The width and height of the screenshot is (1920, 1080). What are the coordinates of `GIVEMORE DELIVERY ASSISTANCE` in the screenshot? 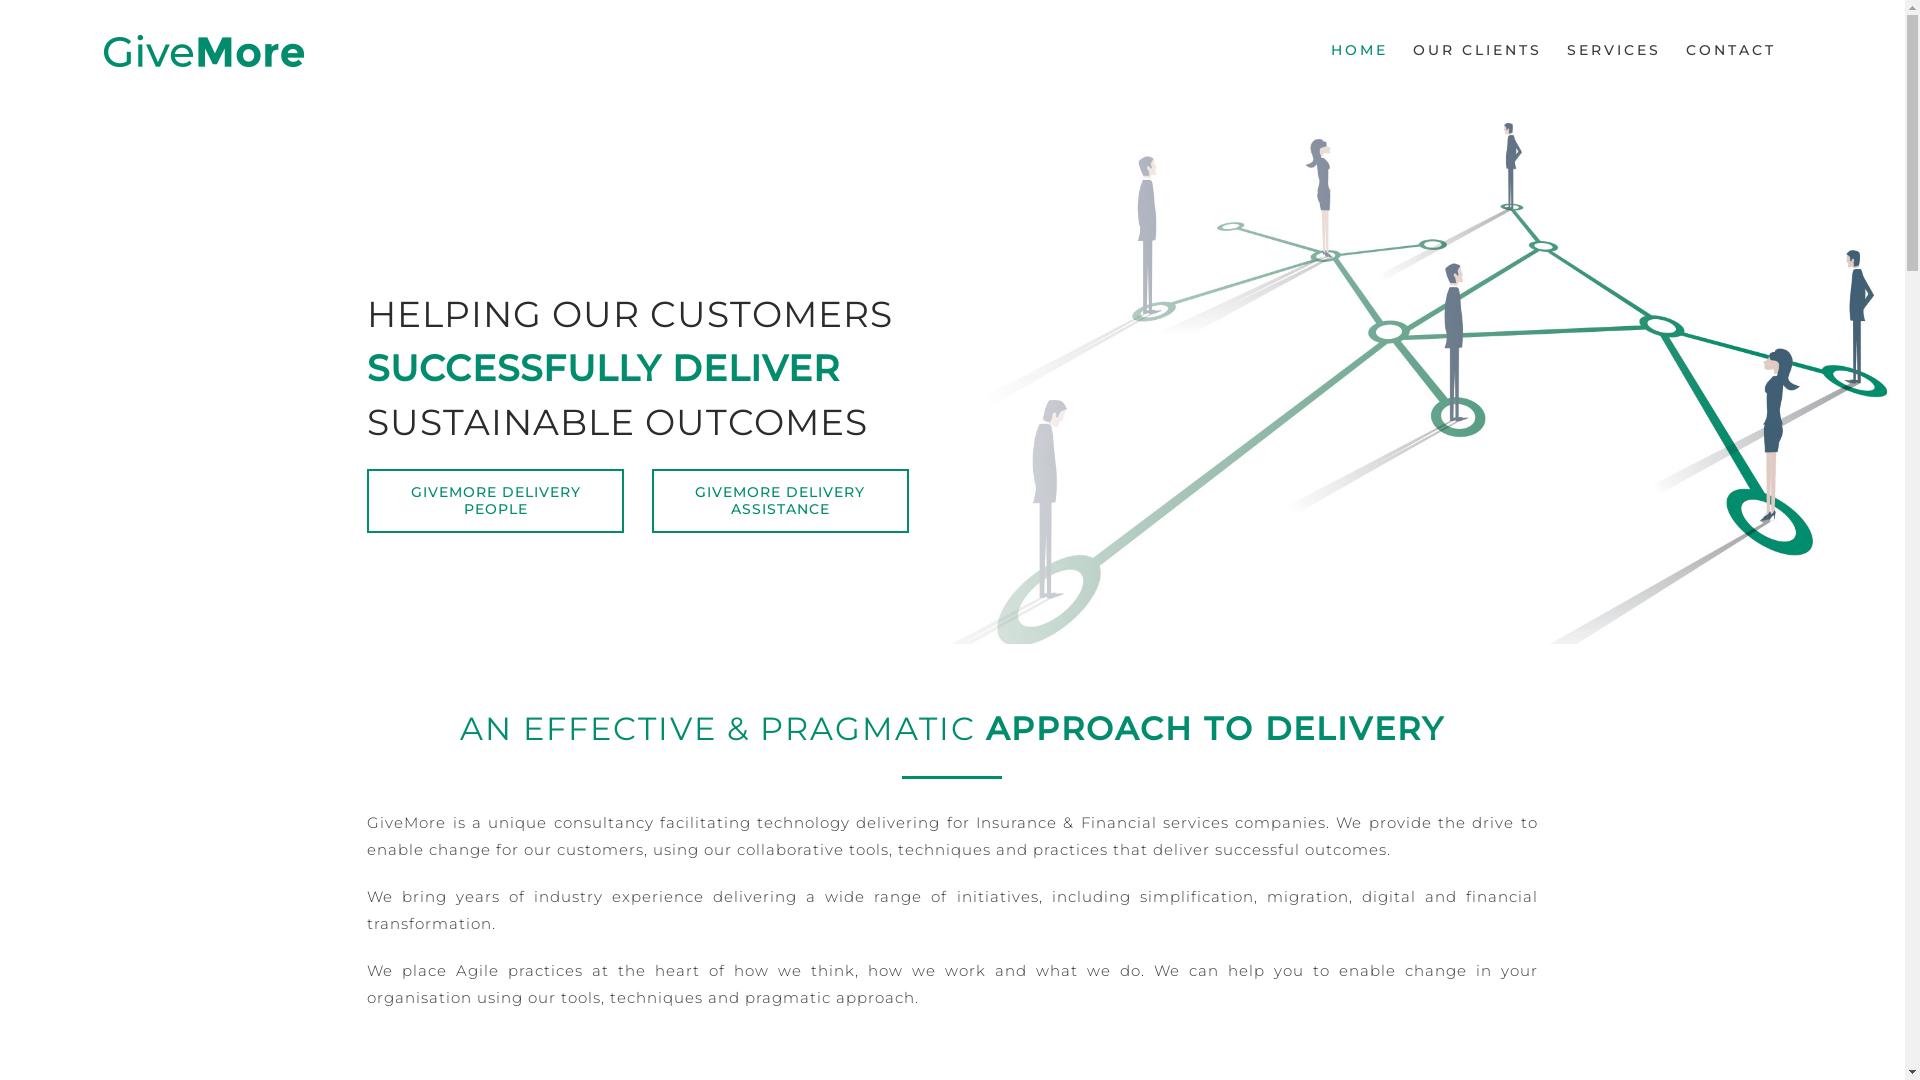 It's located at (780, 500).